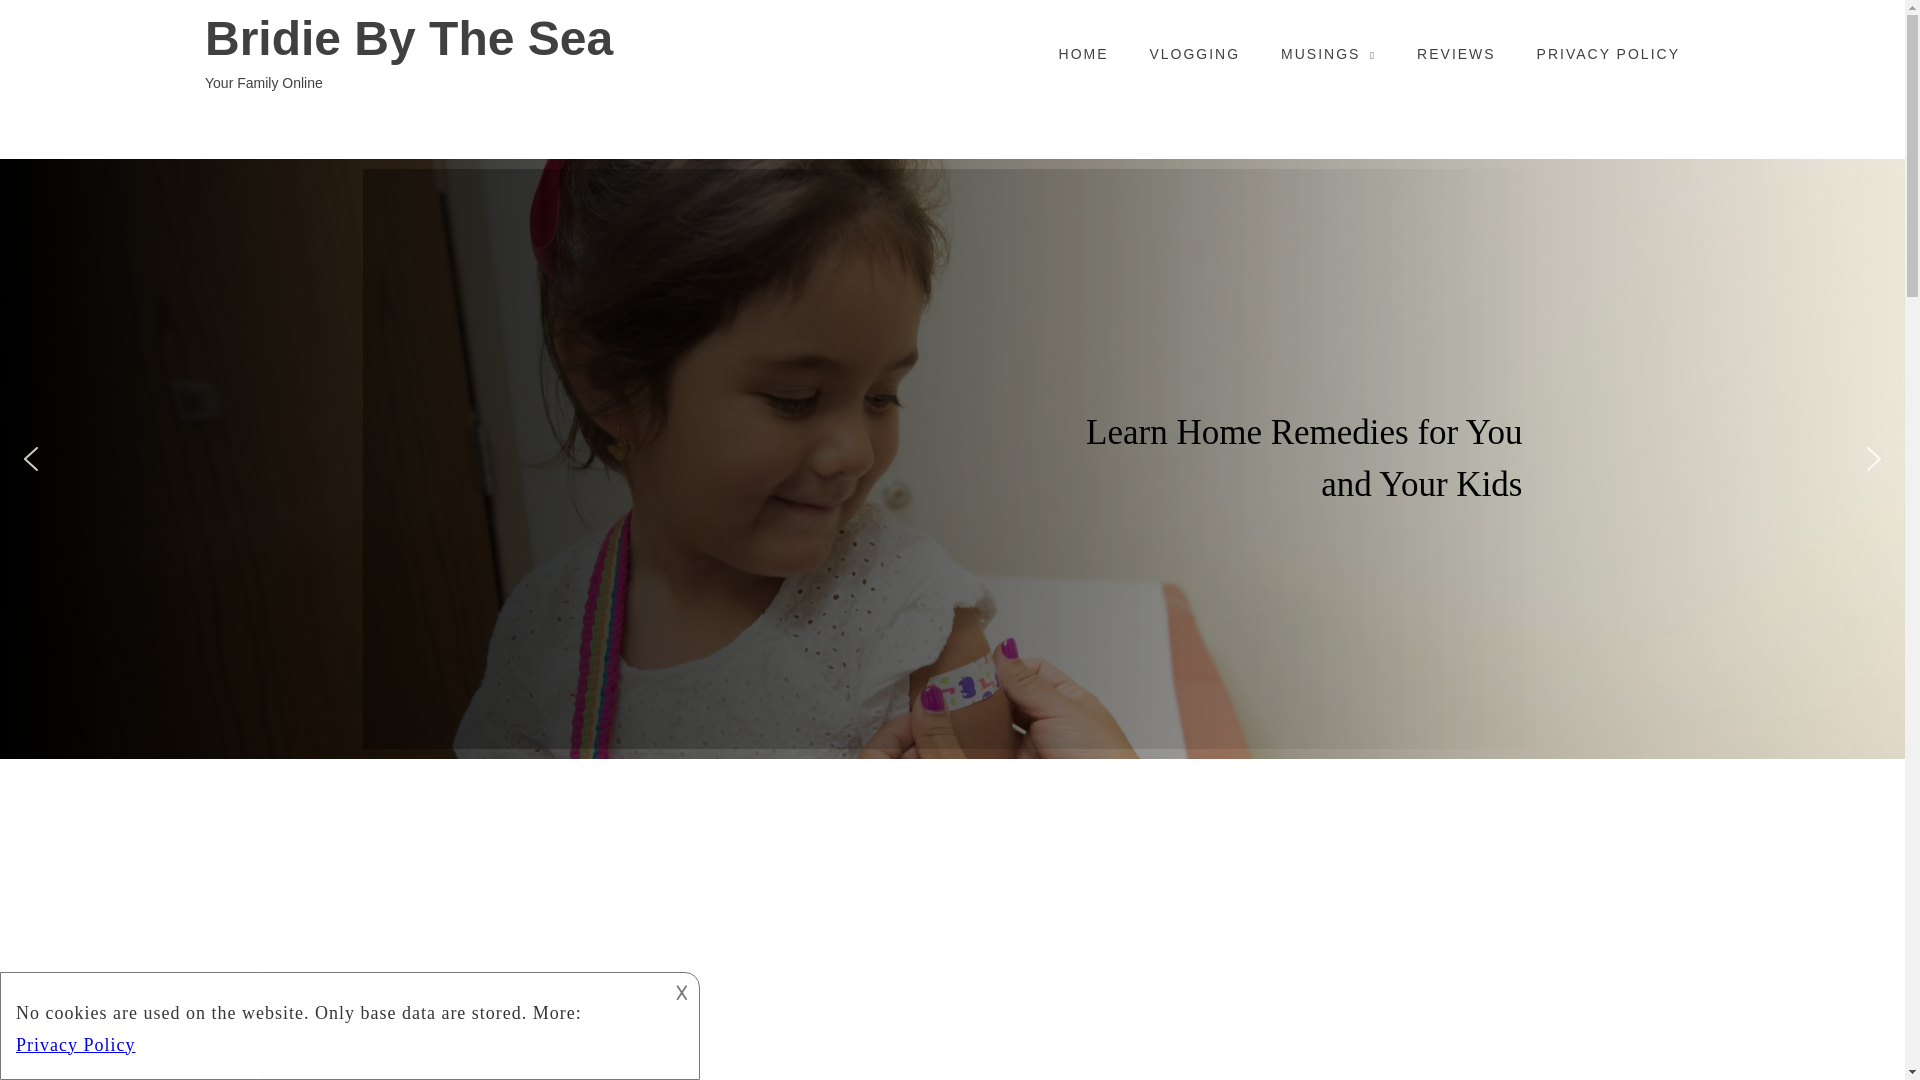 The image size is (1920, 1080). Describe the element at coordinates (332, 1022) in the screenshot. I see `description` at that location.